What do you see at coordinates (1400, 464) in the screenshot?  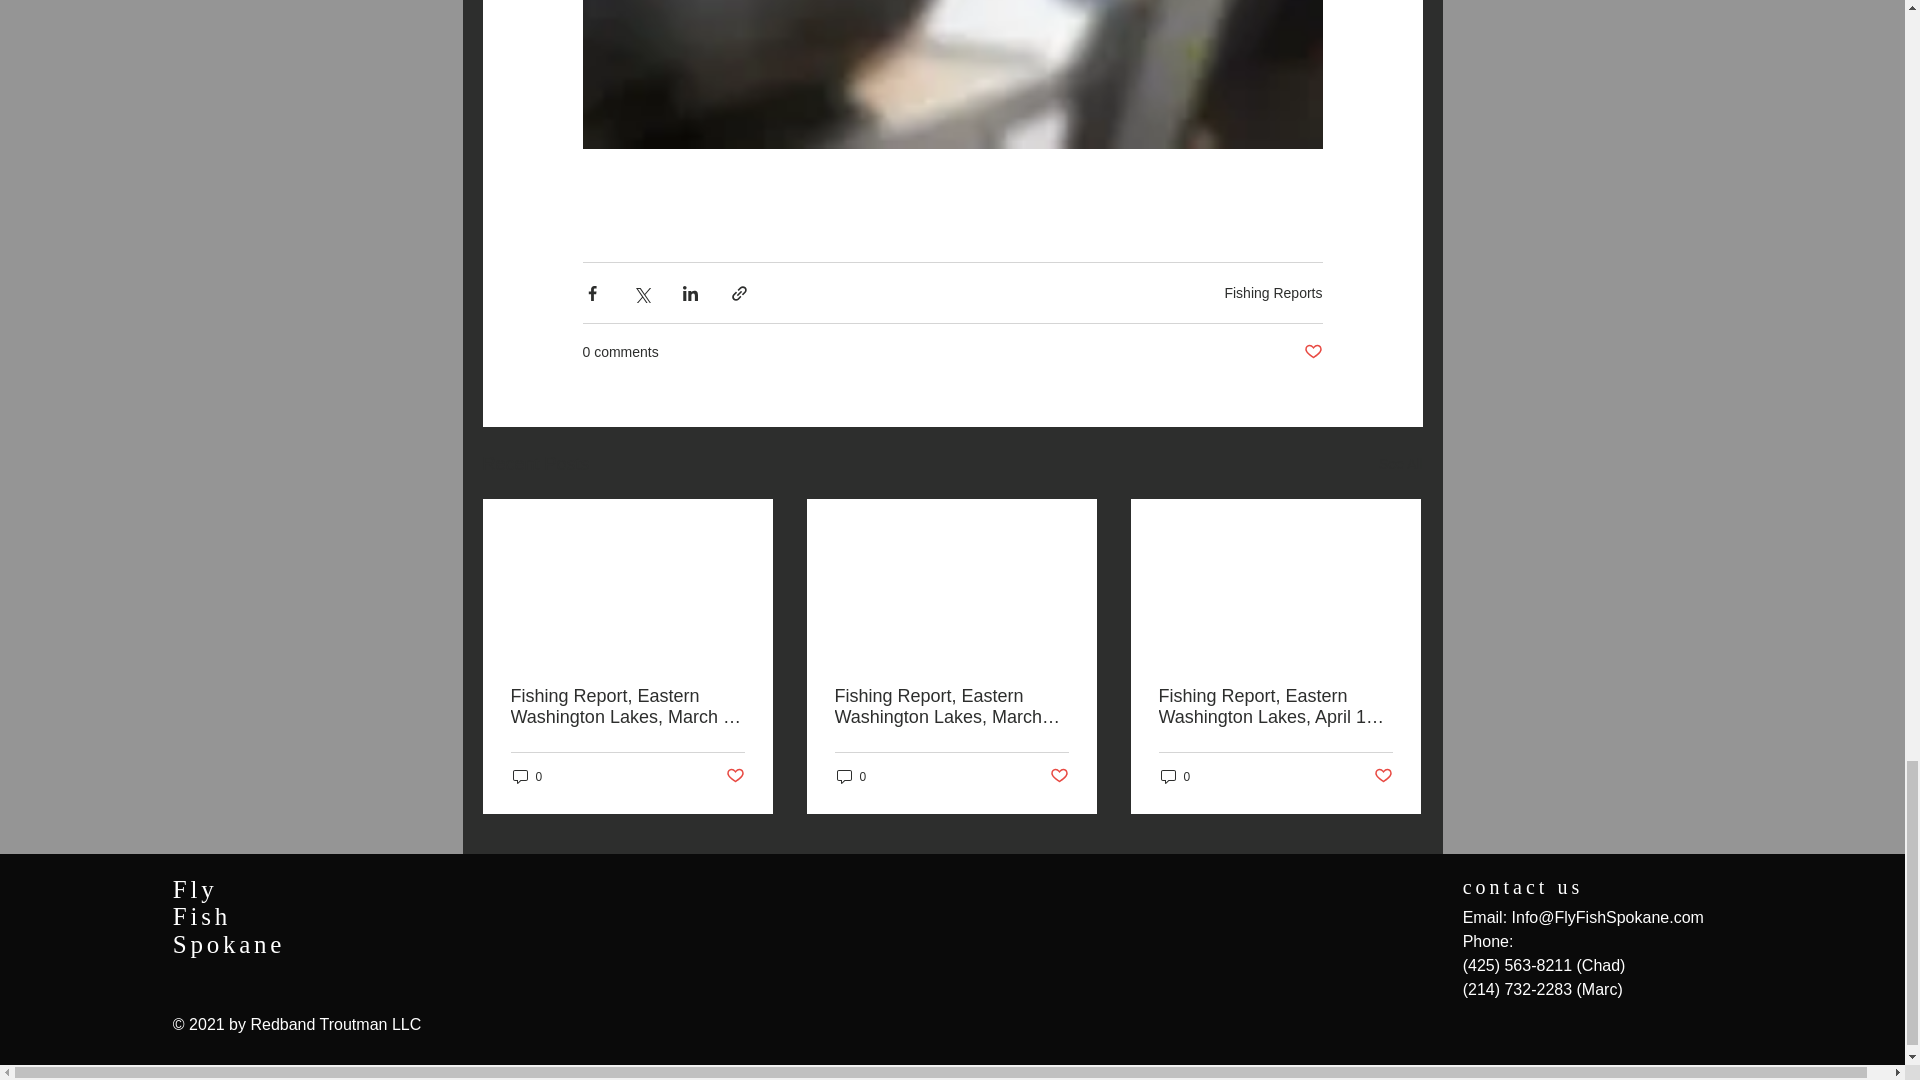 I see `See All` at bounding box center [1400, 464].